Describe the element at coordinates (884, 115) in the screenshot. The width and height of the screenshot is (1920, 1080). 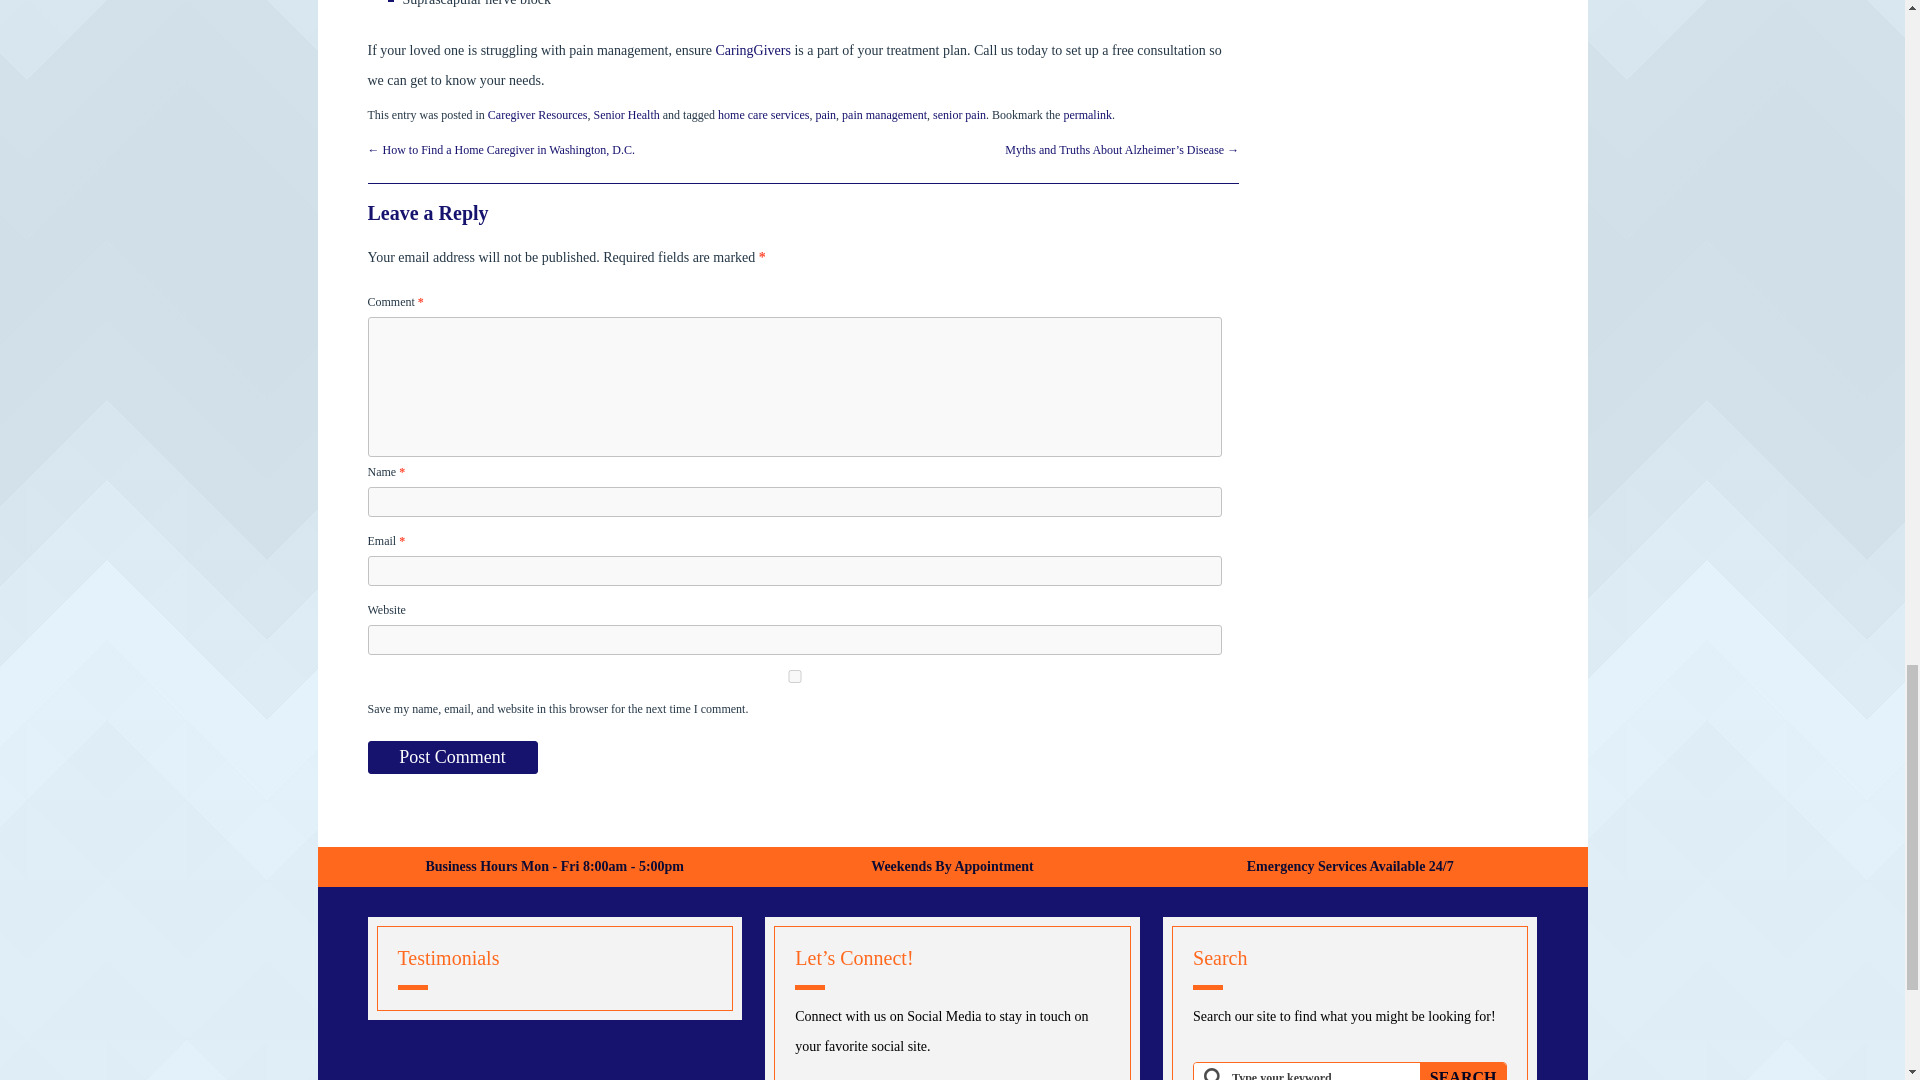
I see `pain management` at that location.